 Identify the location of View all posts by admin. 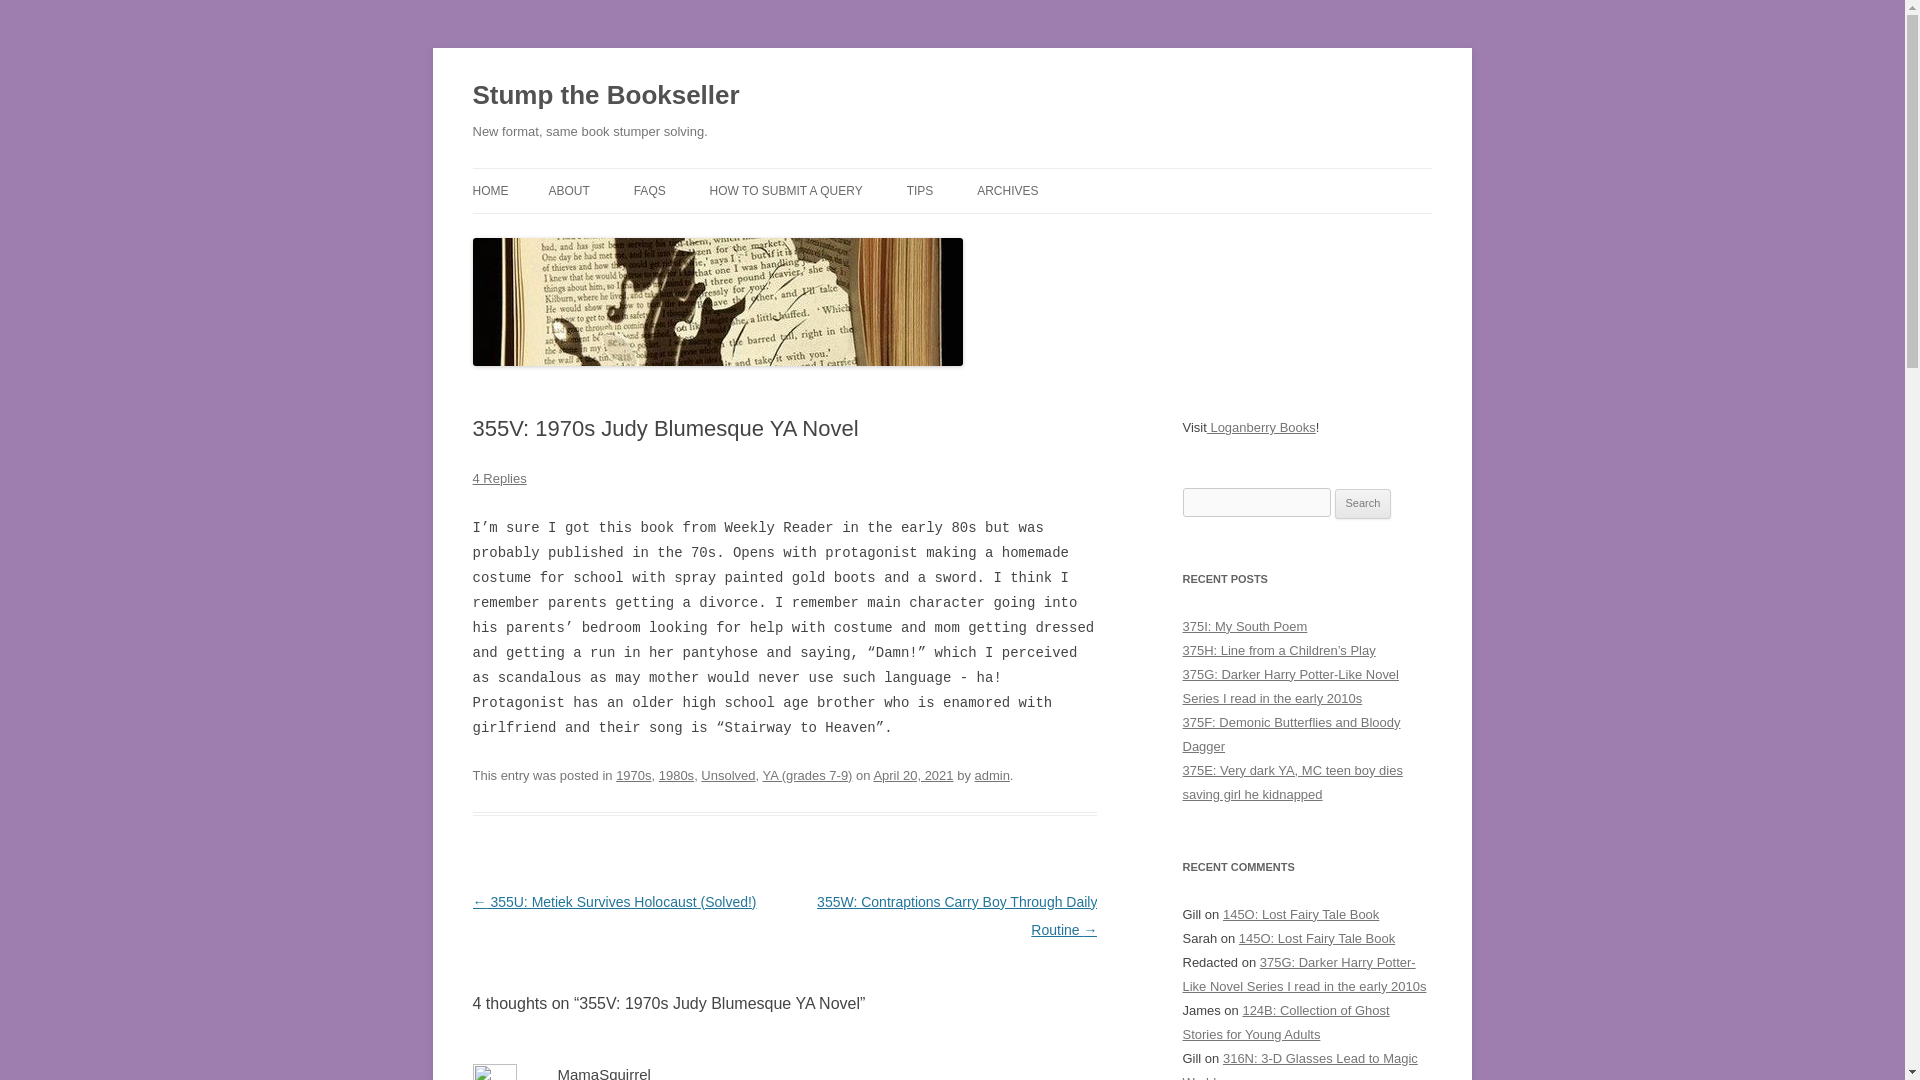
(991, 775).